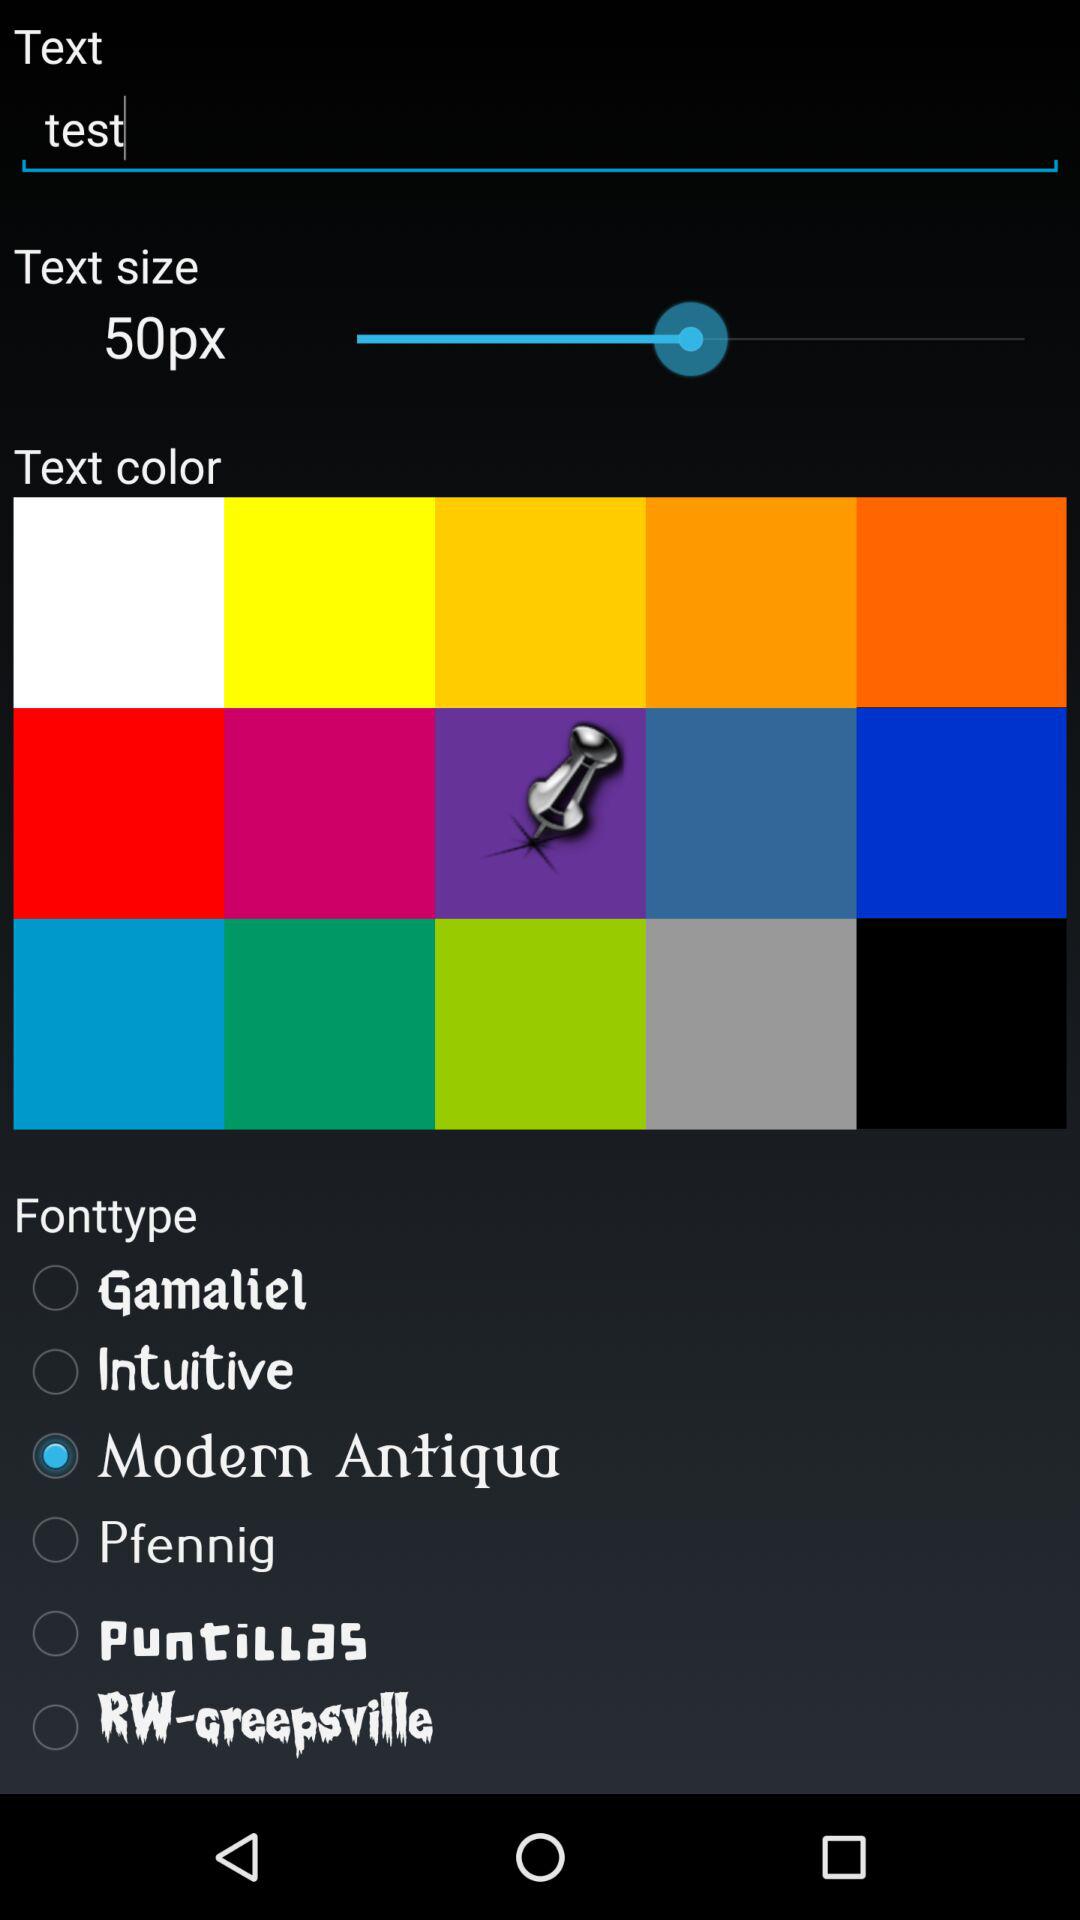 The width and height of the screenshot is (1080, 1920). Describe the element at coordinates (540, 1372) in the screenshot. I see `click intuitive to select the text` at that location.